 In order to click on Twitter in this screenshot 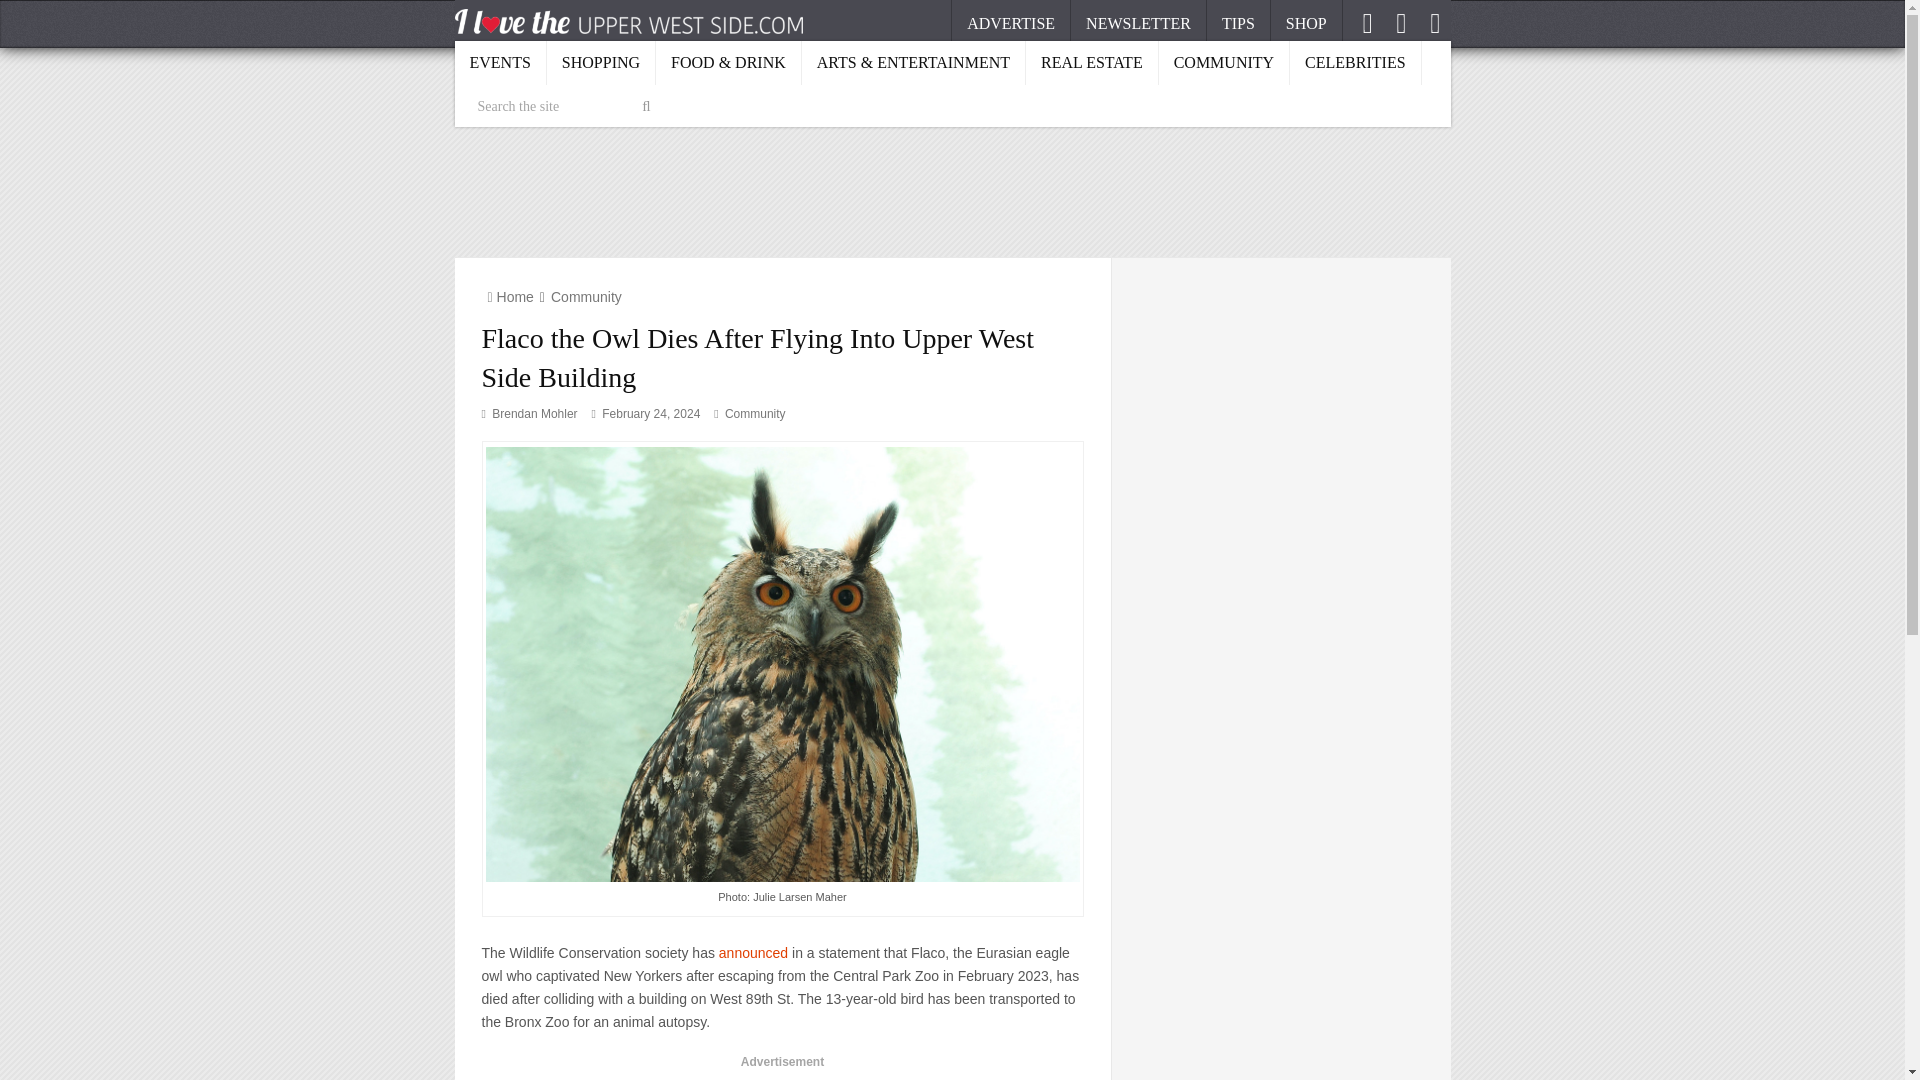, I will do `click(1403, 22)`.